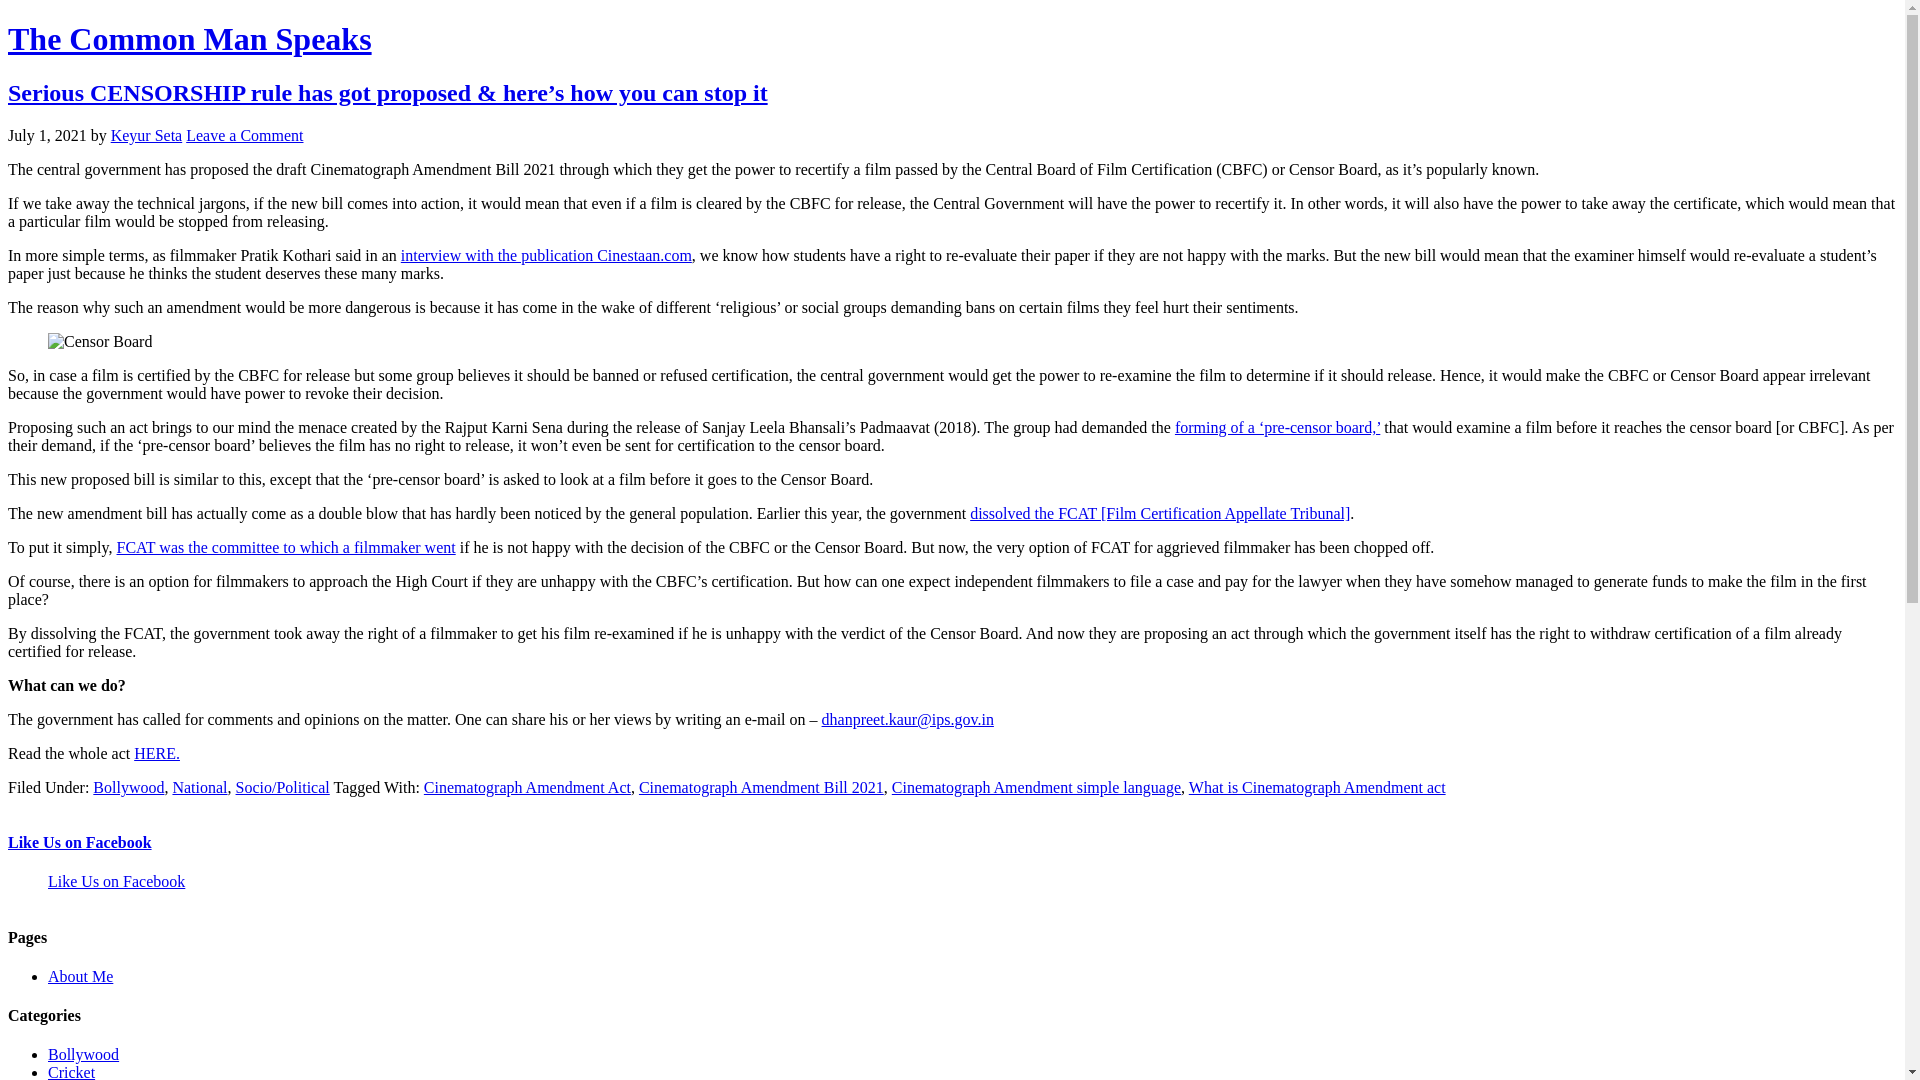 This screenshot has height=1080, width=1920. Describe the element at coordinates (546, 255) in the screenshot. I see `interview with the publication Cinestaan.com` at that location.